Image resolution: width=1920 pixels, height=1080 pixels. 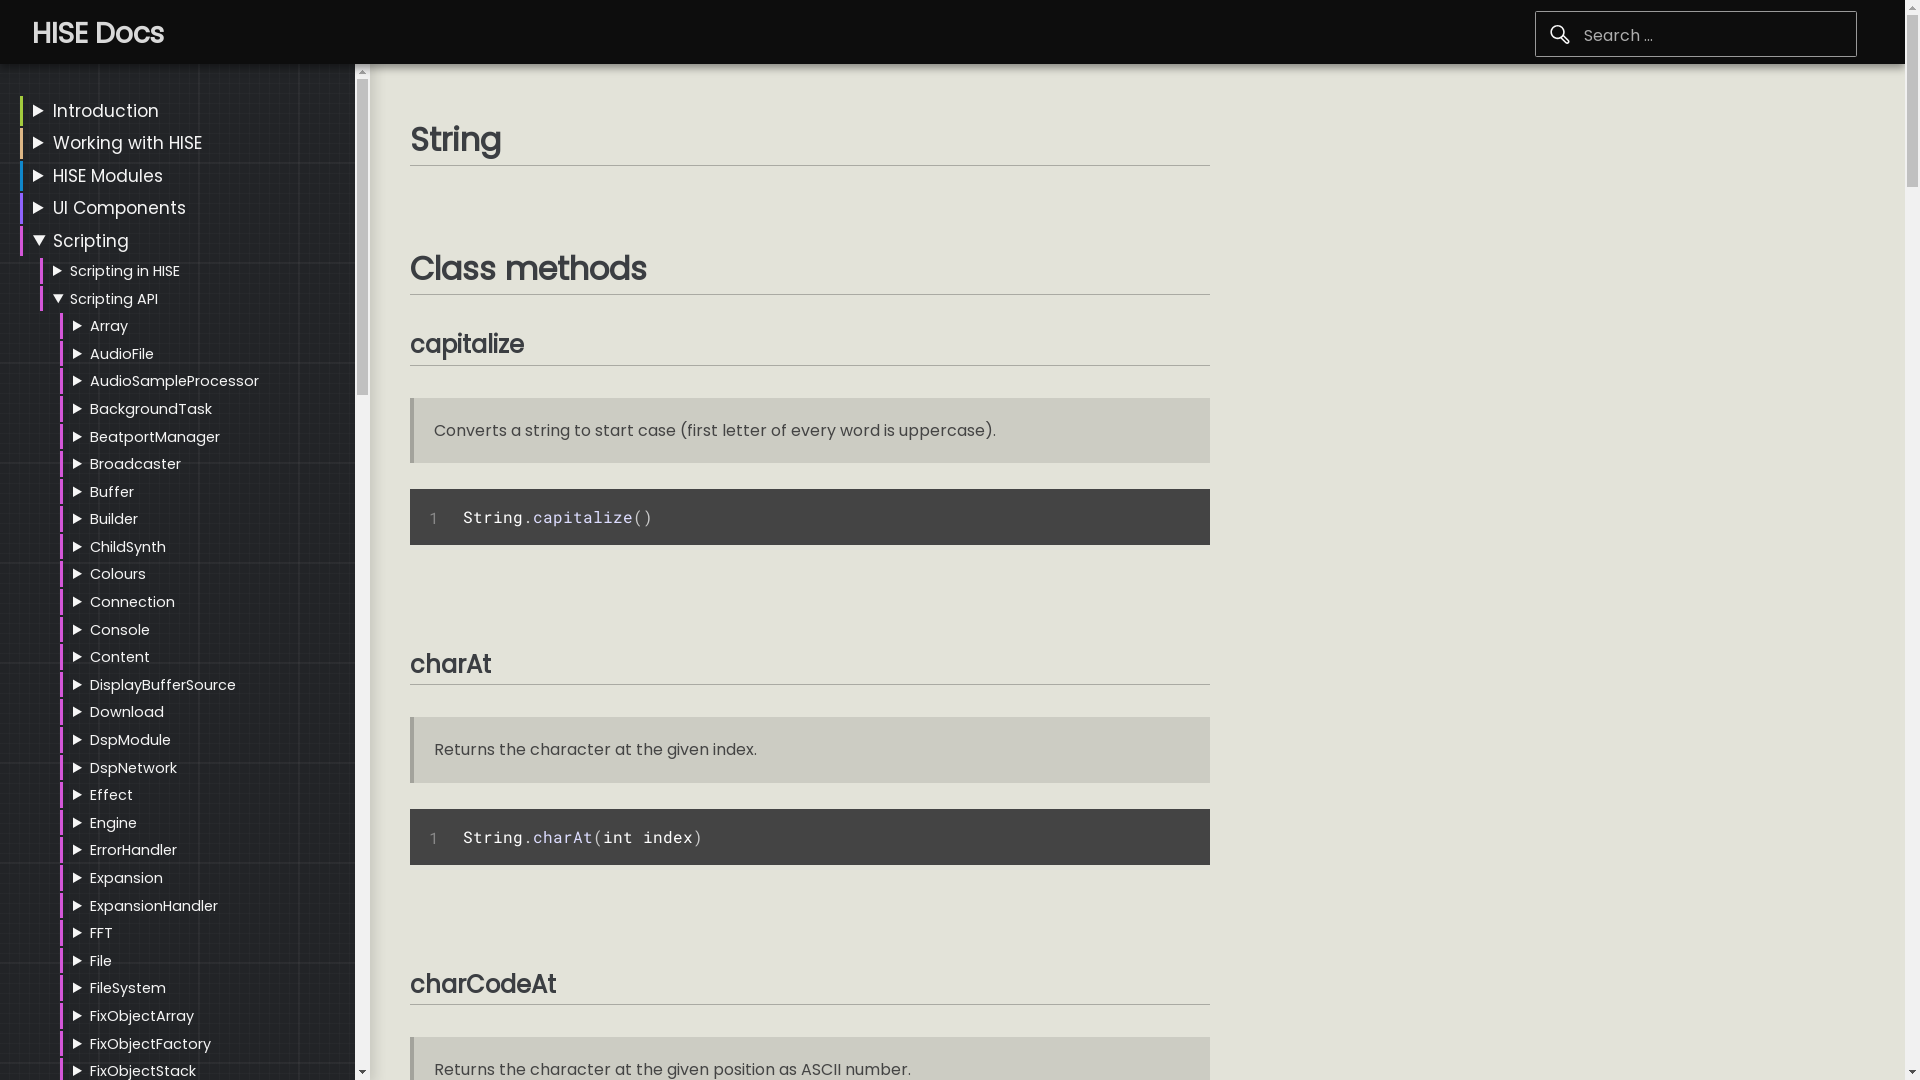 What do you see at coordinates (114, 823) in the screenshot?
I see `Engine` at bounding box center [114, 823].